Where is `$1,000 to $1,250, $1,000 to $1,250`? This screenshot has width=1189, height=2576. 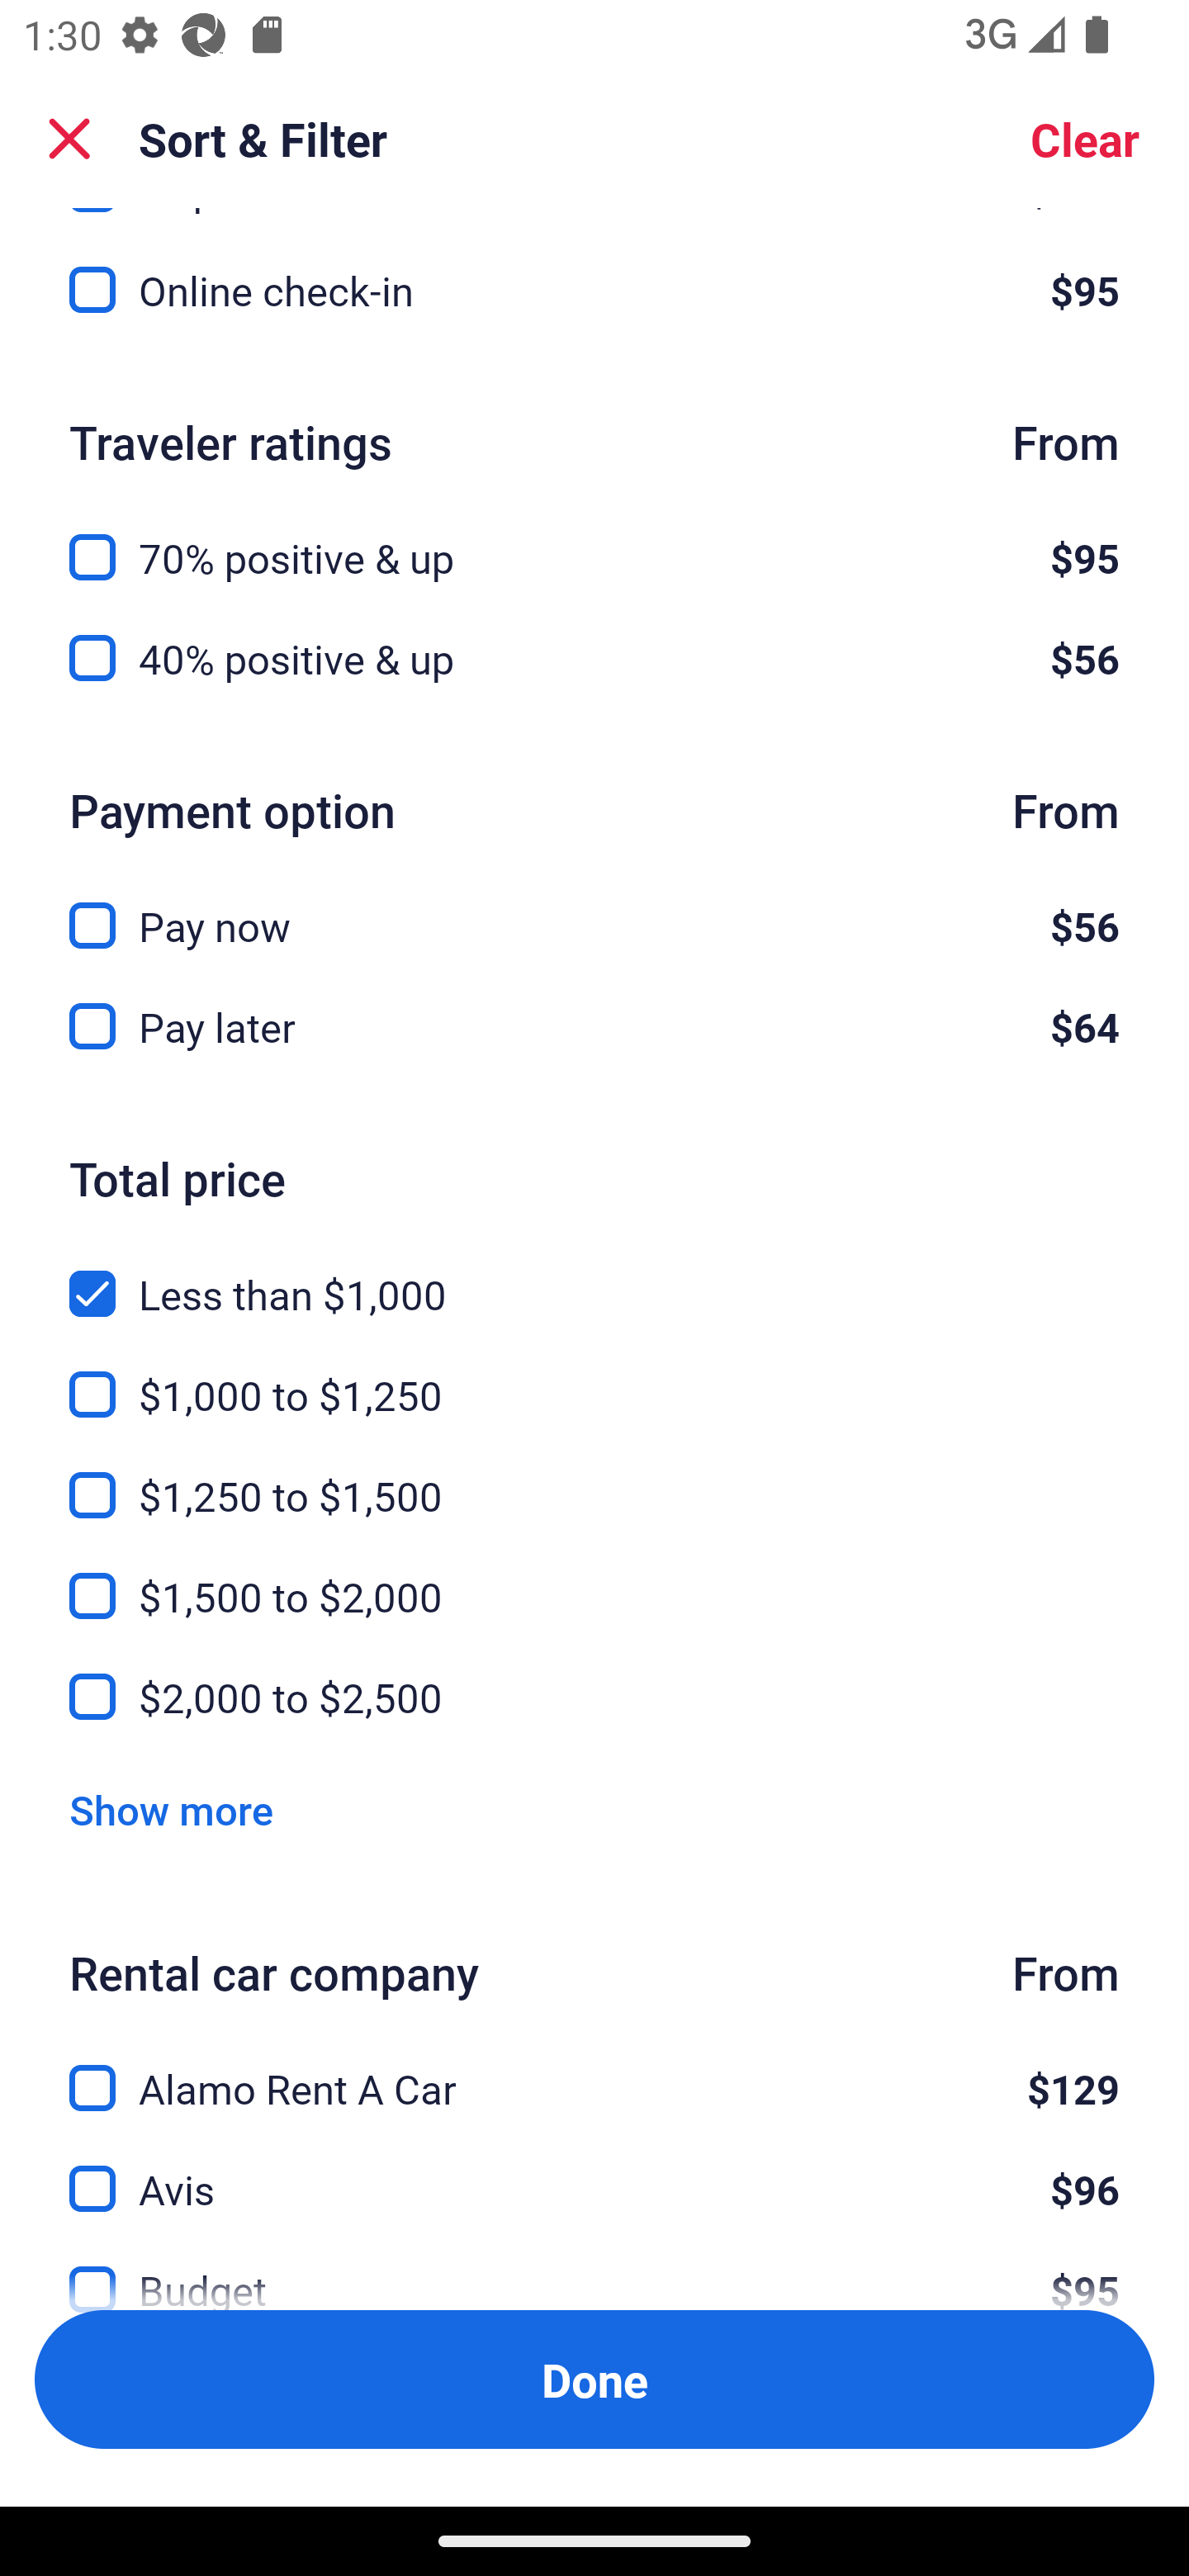
$1,000 to $1,250, $1,000 to $1,250 is located at coordinates (594, 1376).